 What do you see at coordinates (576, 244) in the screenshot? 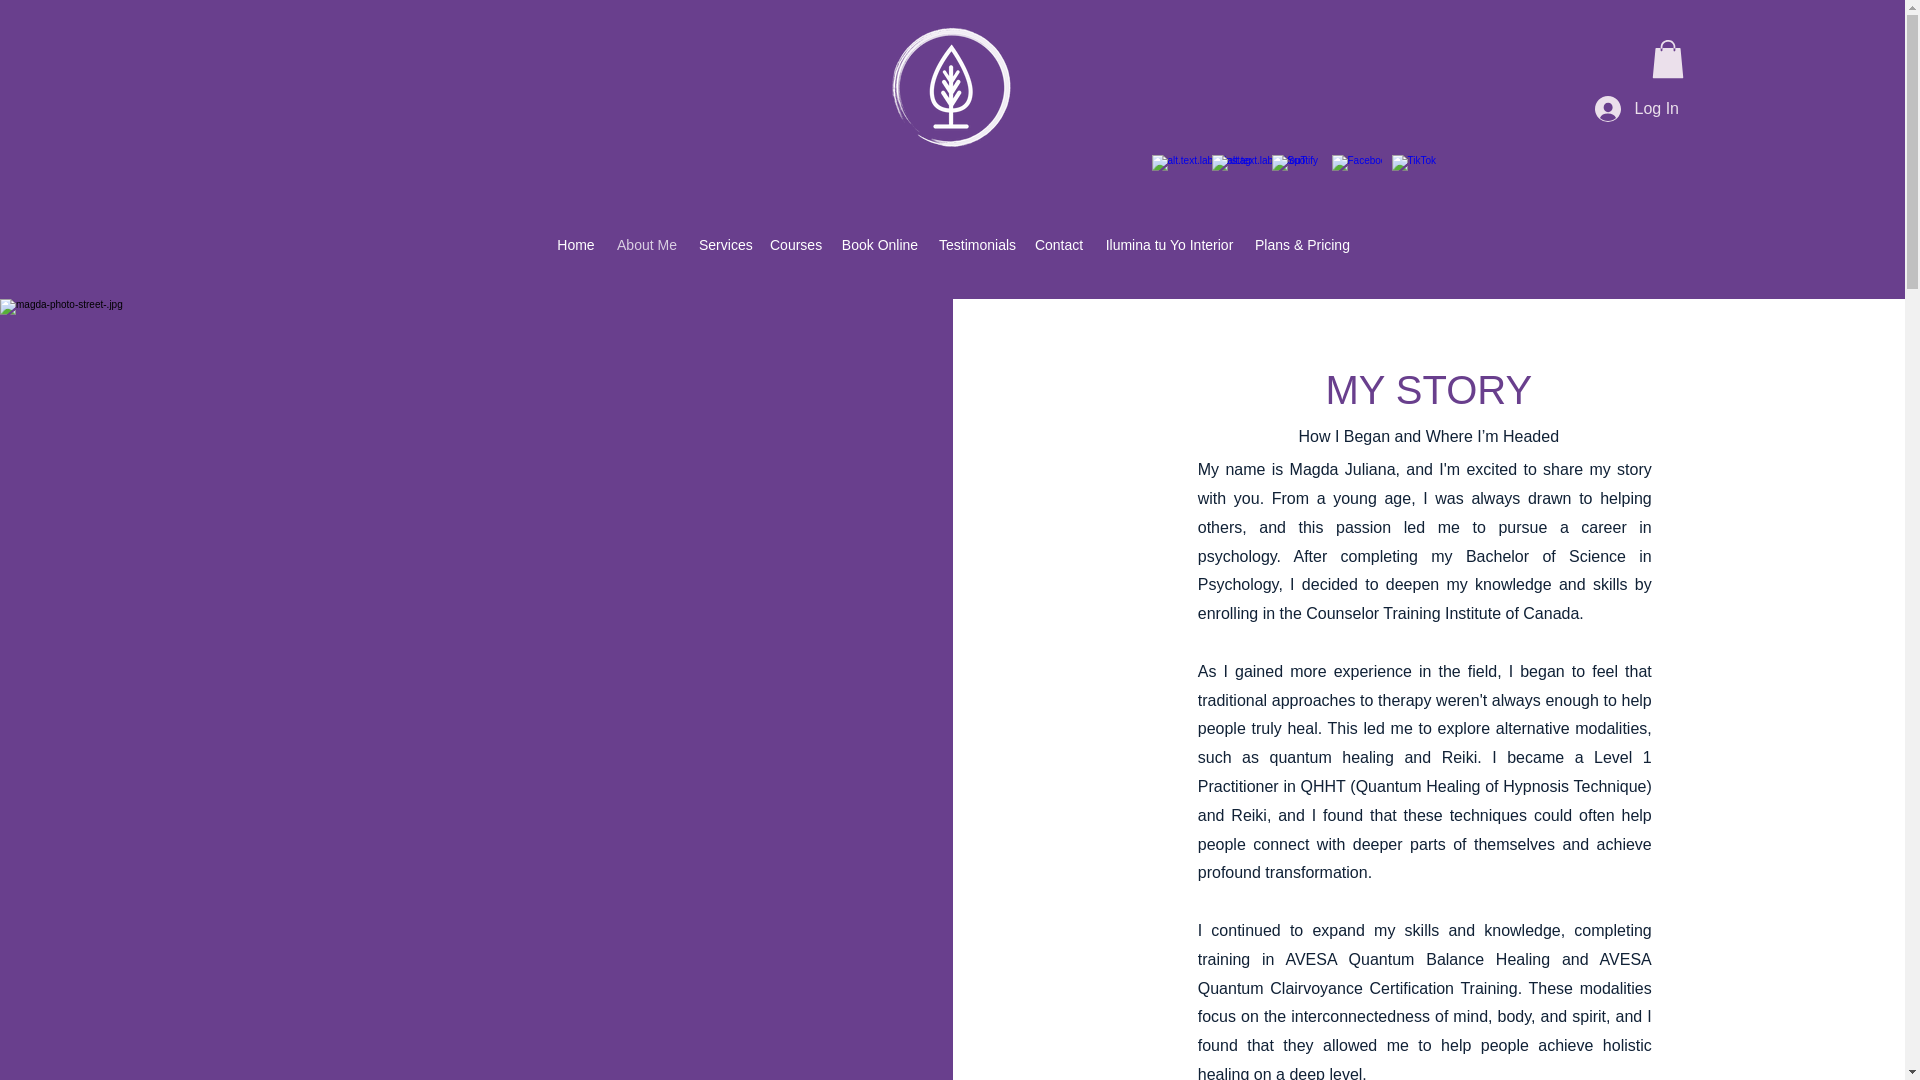
I see `Home` at bounding box center [576, 244].